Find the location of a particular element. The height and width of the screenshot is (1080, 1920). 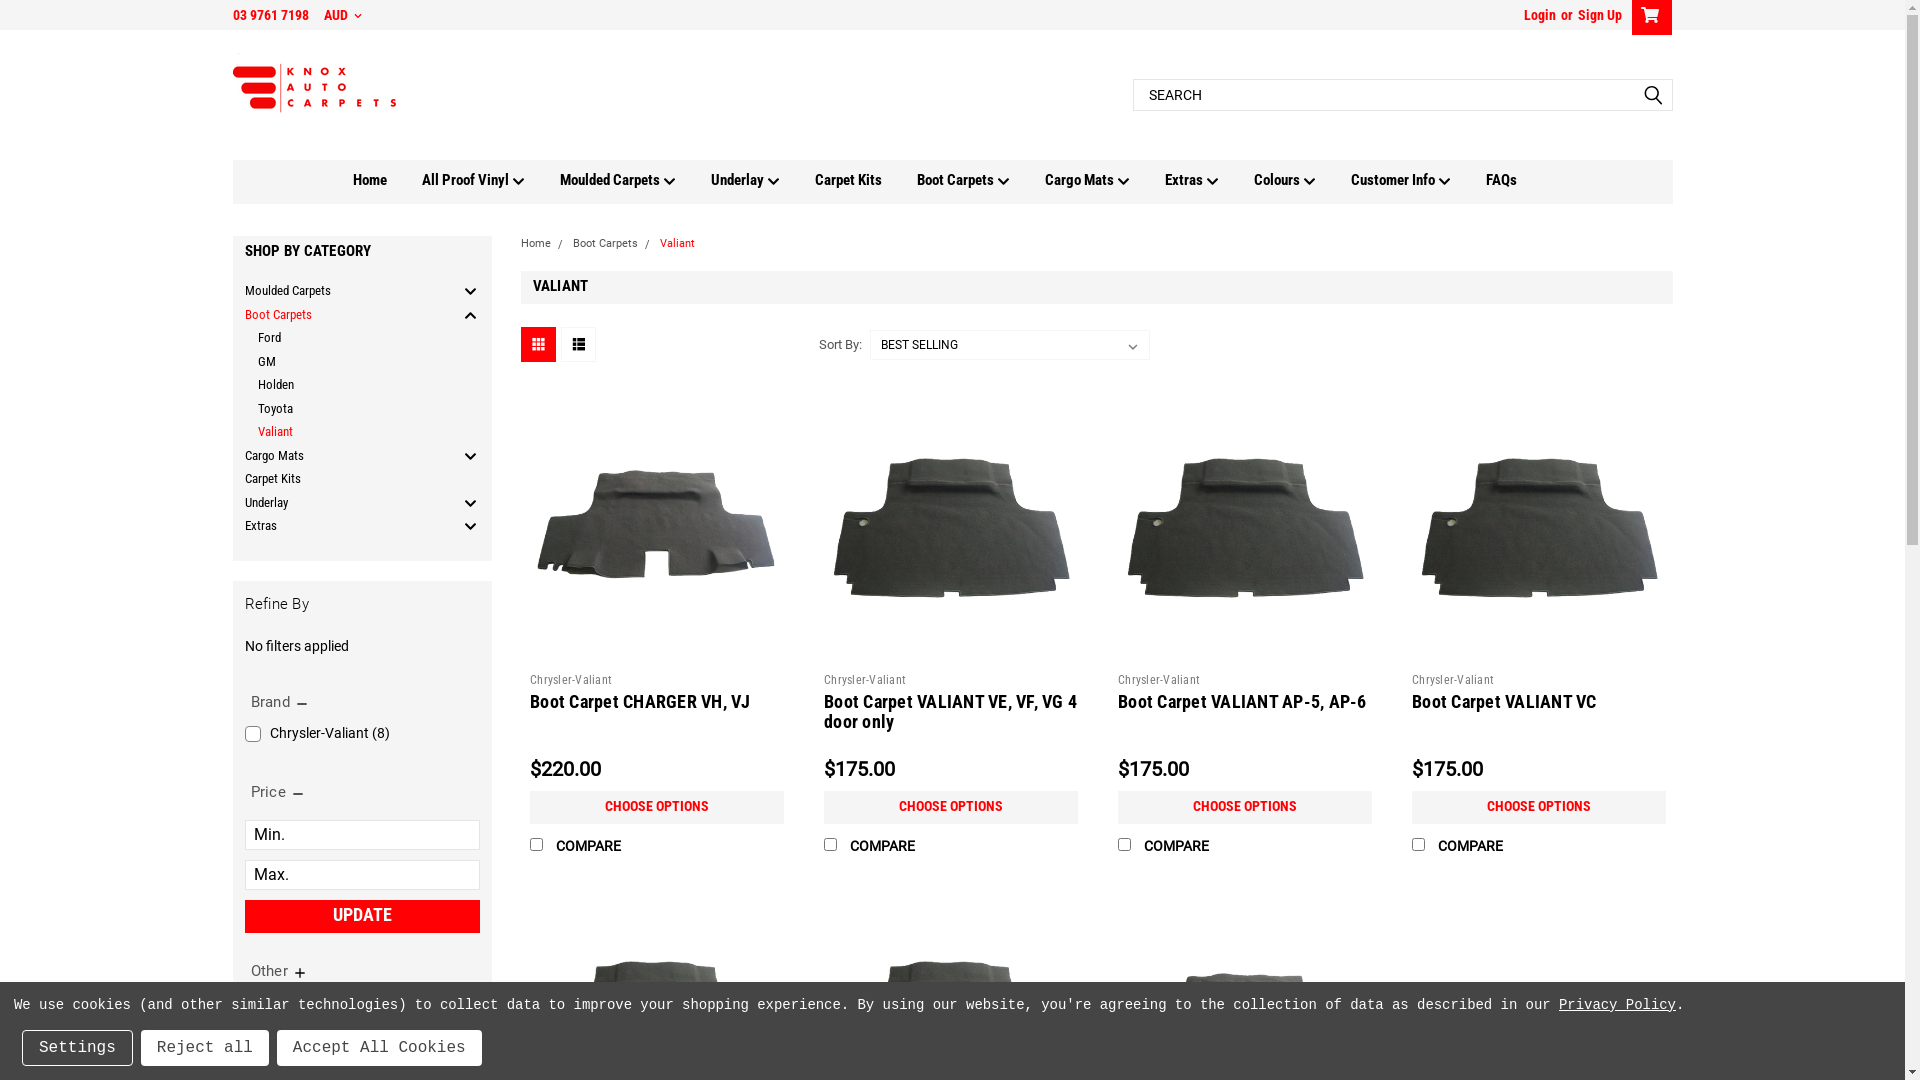

CHOOSE OPTIONS is located at coordinates (1245, 806).